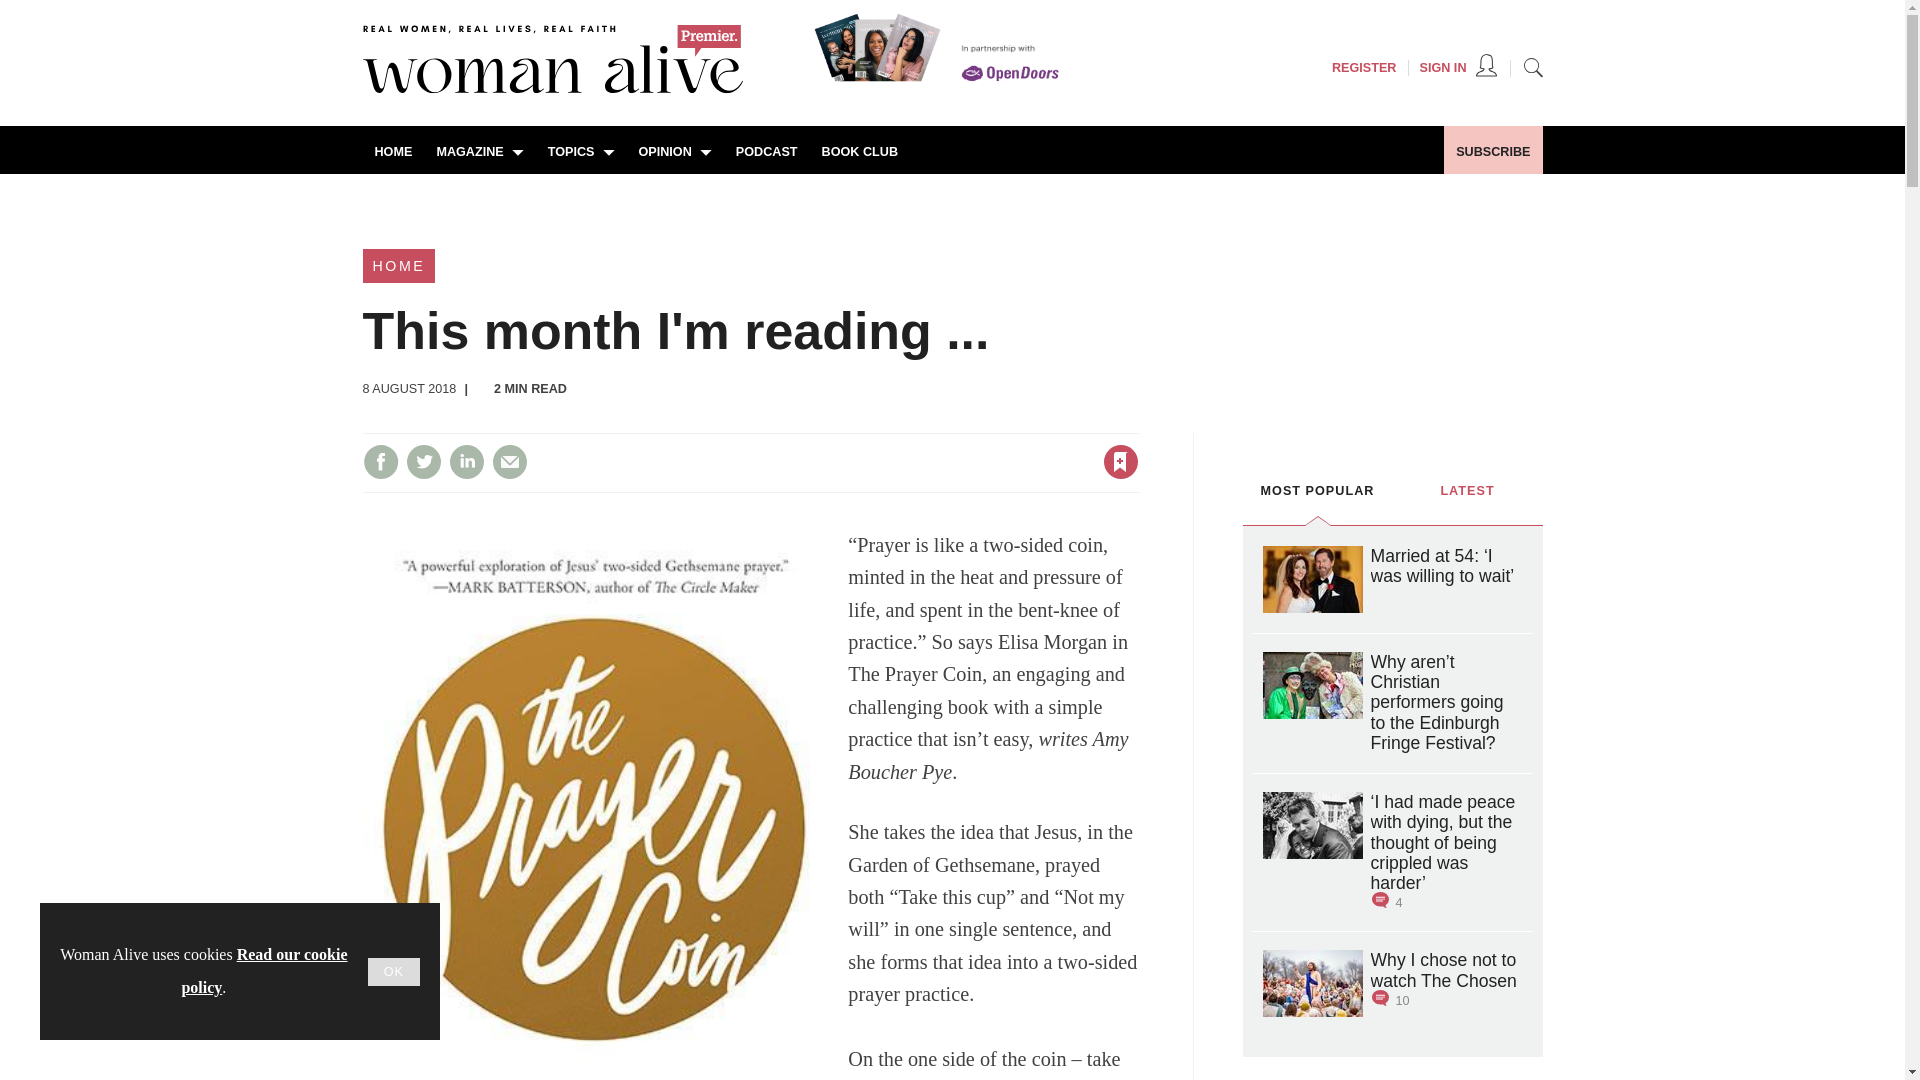 This screenshot has height=1080, width=1920. Describe the element at coordinates (394, 972) in the screenshot. I see `OK` at that location.